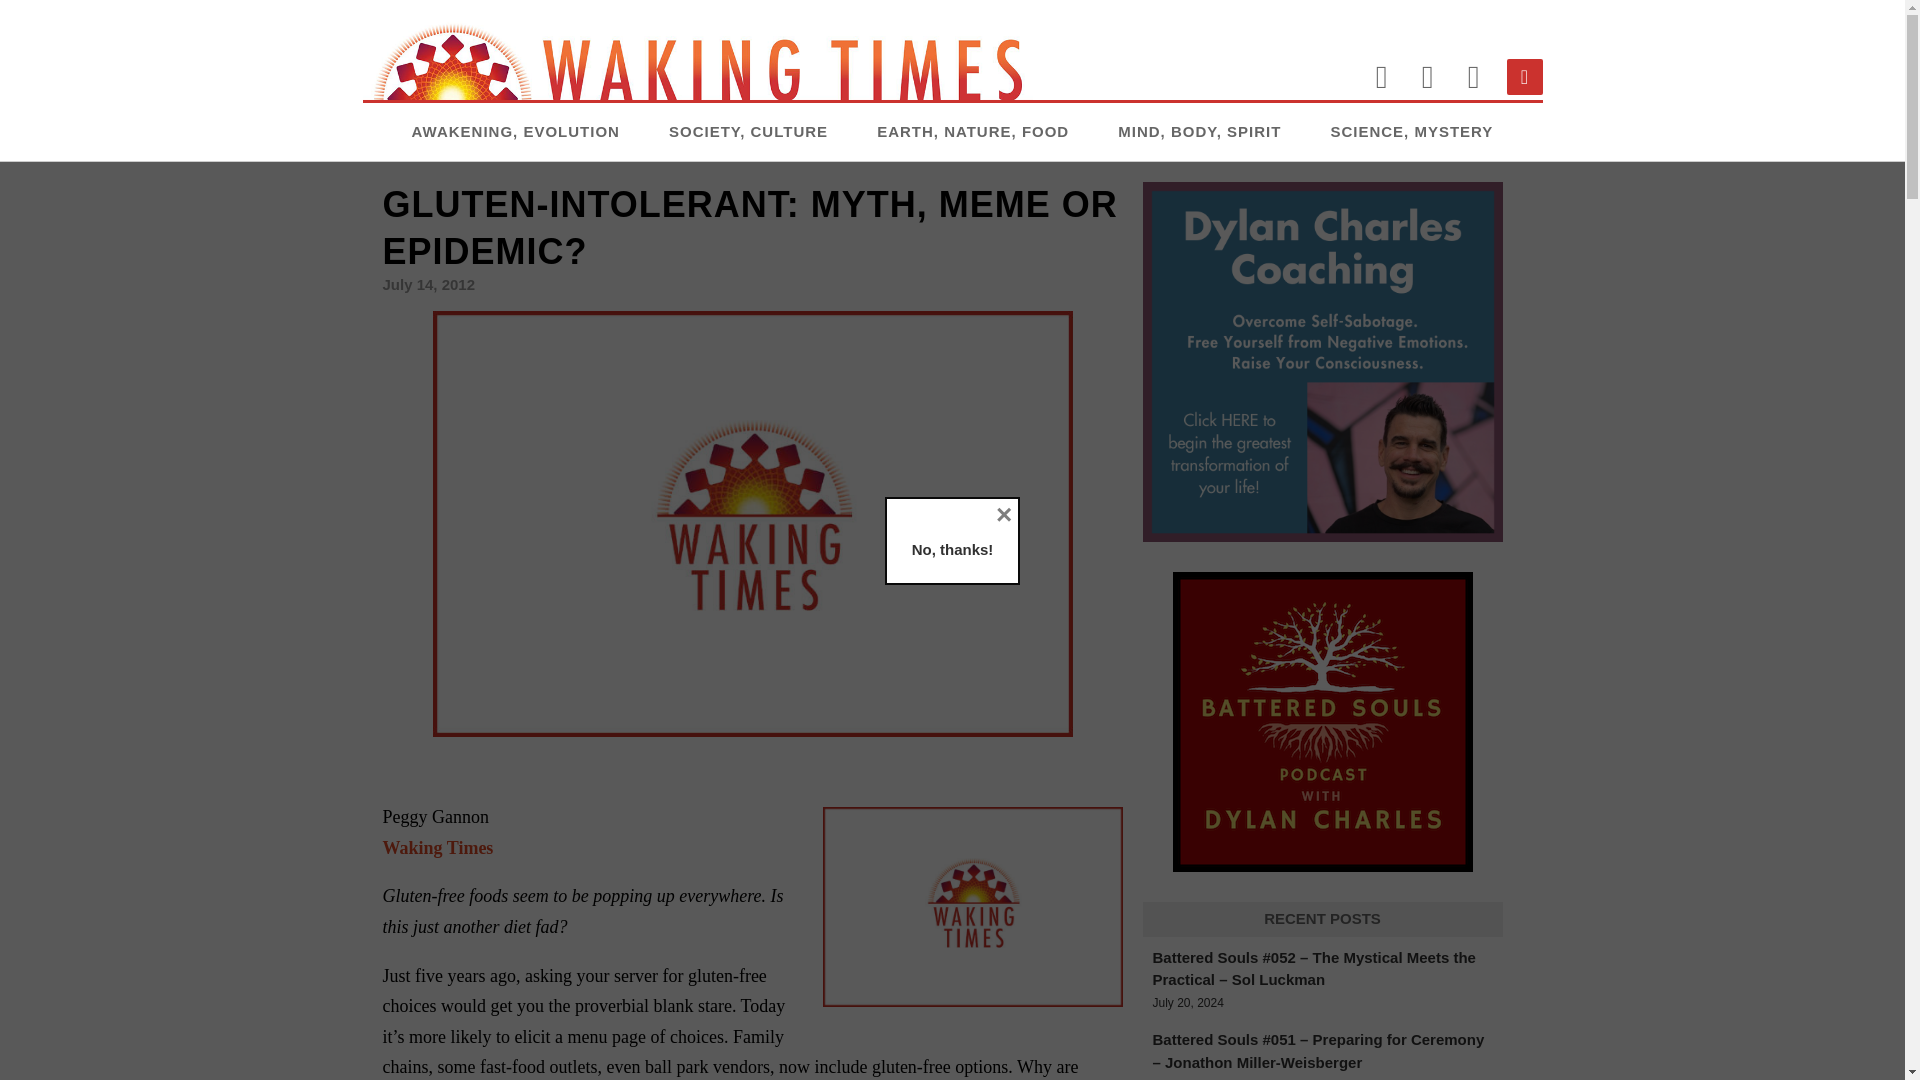 This screenshot has width=1920, height=1080. Describe the element at coordinates (1198, 131) in the screenshot. I see `MIND, BODY, SPIRIT` at that location.